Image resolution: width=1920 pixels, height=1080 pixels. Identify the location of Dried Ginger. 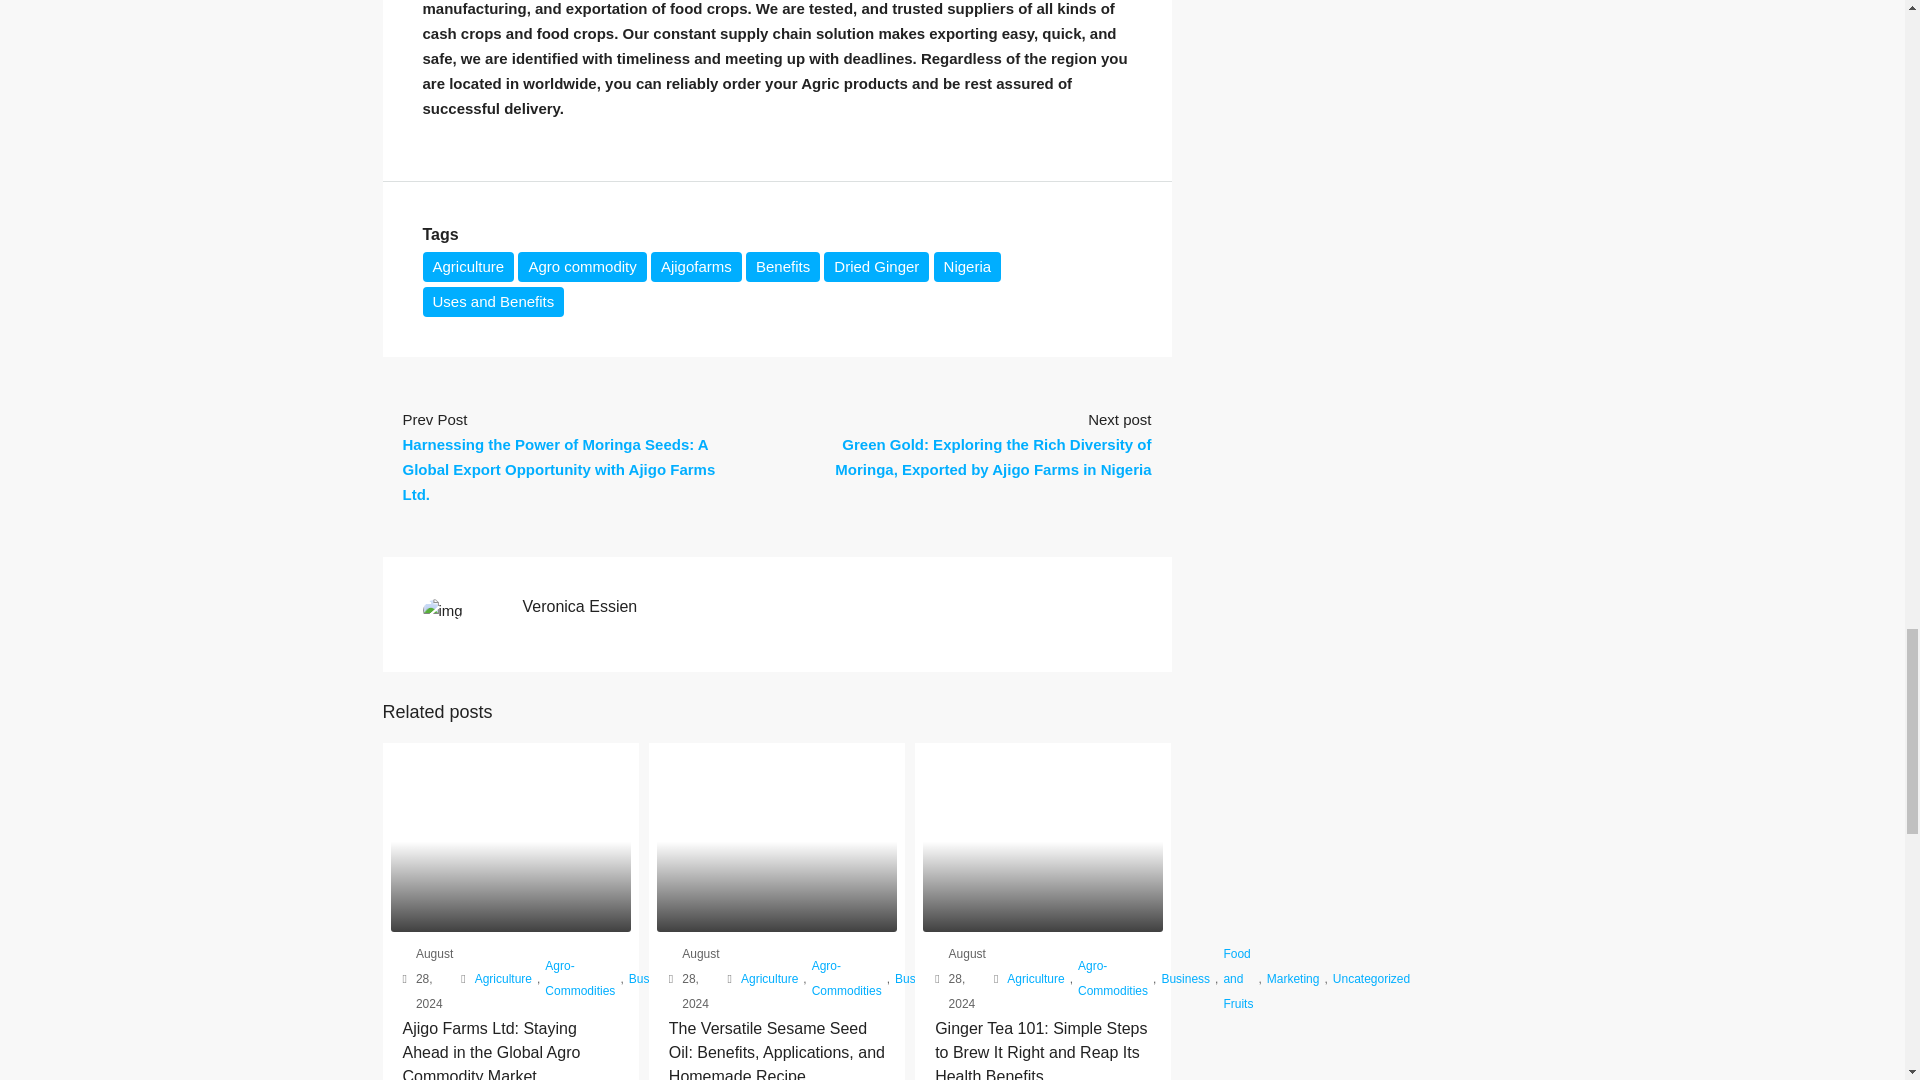
(876, 266).